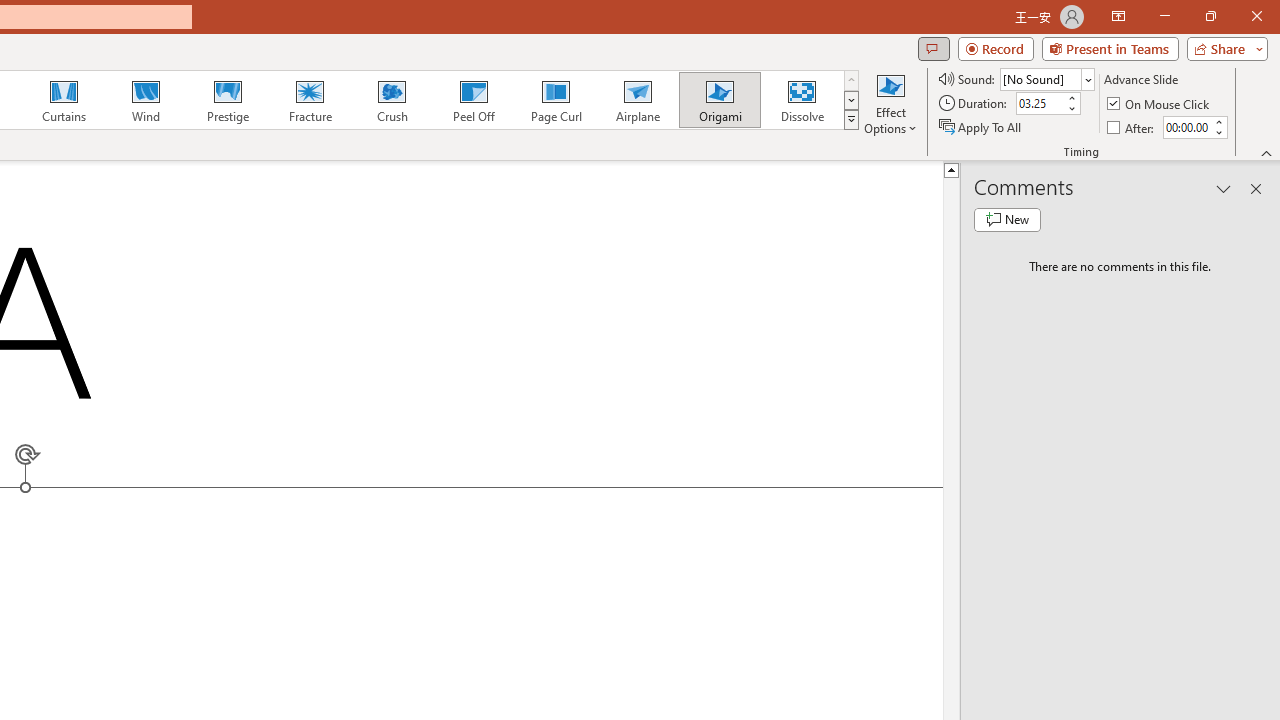 Image resolution: width=1280 pixels, height=720 pixels. What do you see at coordinates (981, 126) in the screenshot?
I see `Apply To All` at bounding box center [981, 126].